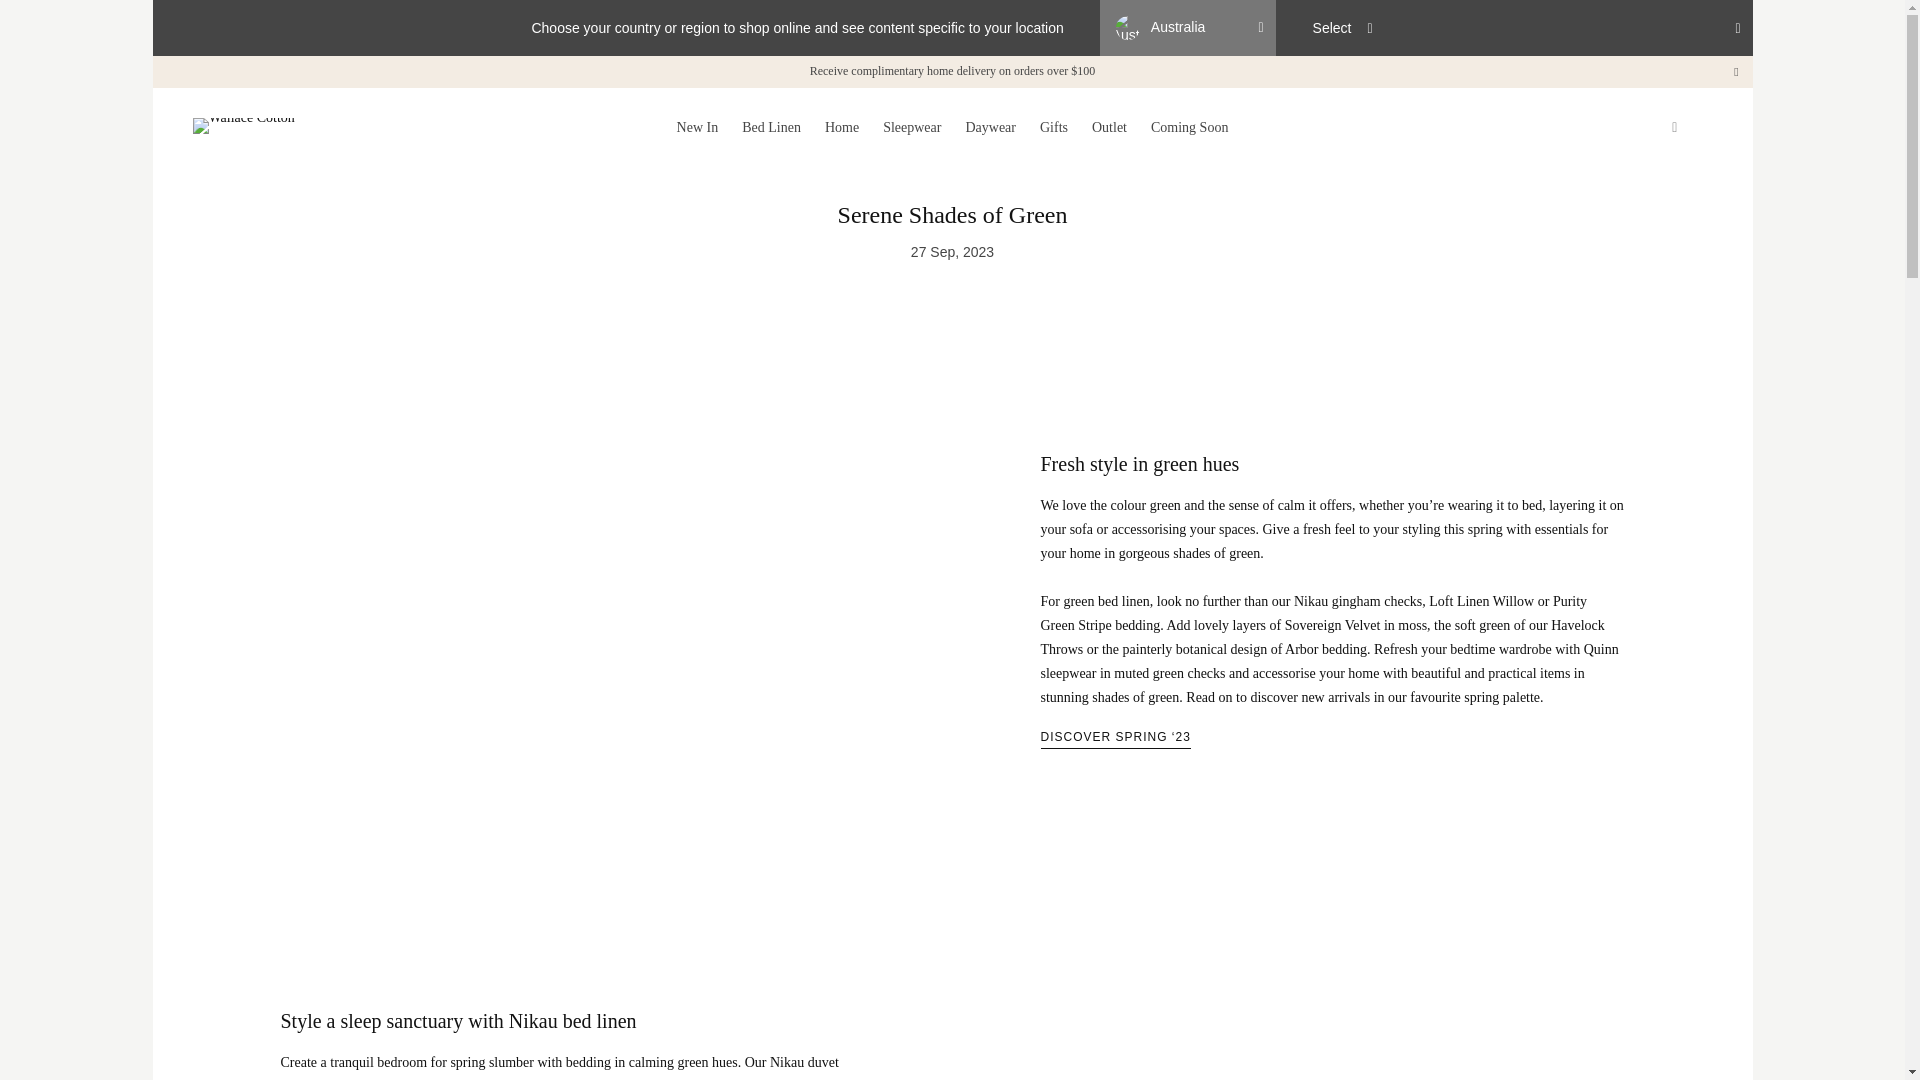  I want to click on Australia, so click(1188, 28).